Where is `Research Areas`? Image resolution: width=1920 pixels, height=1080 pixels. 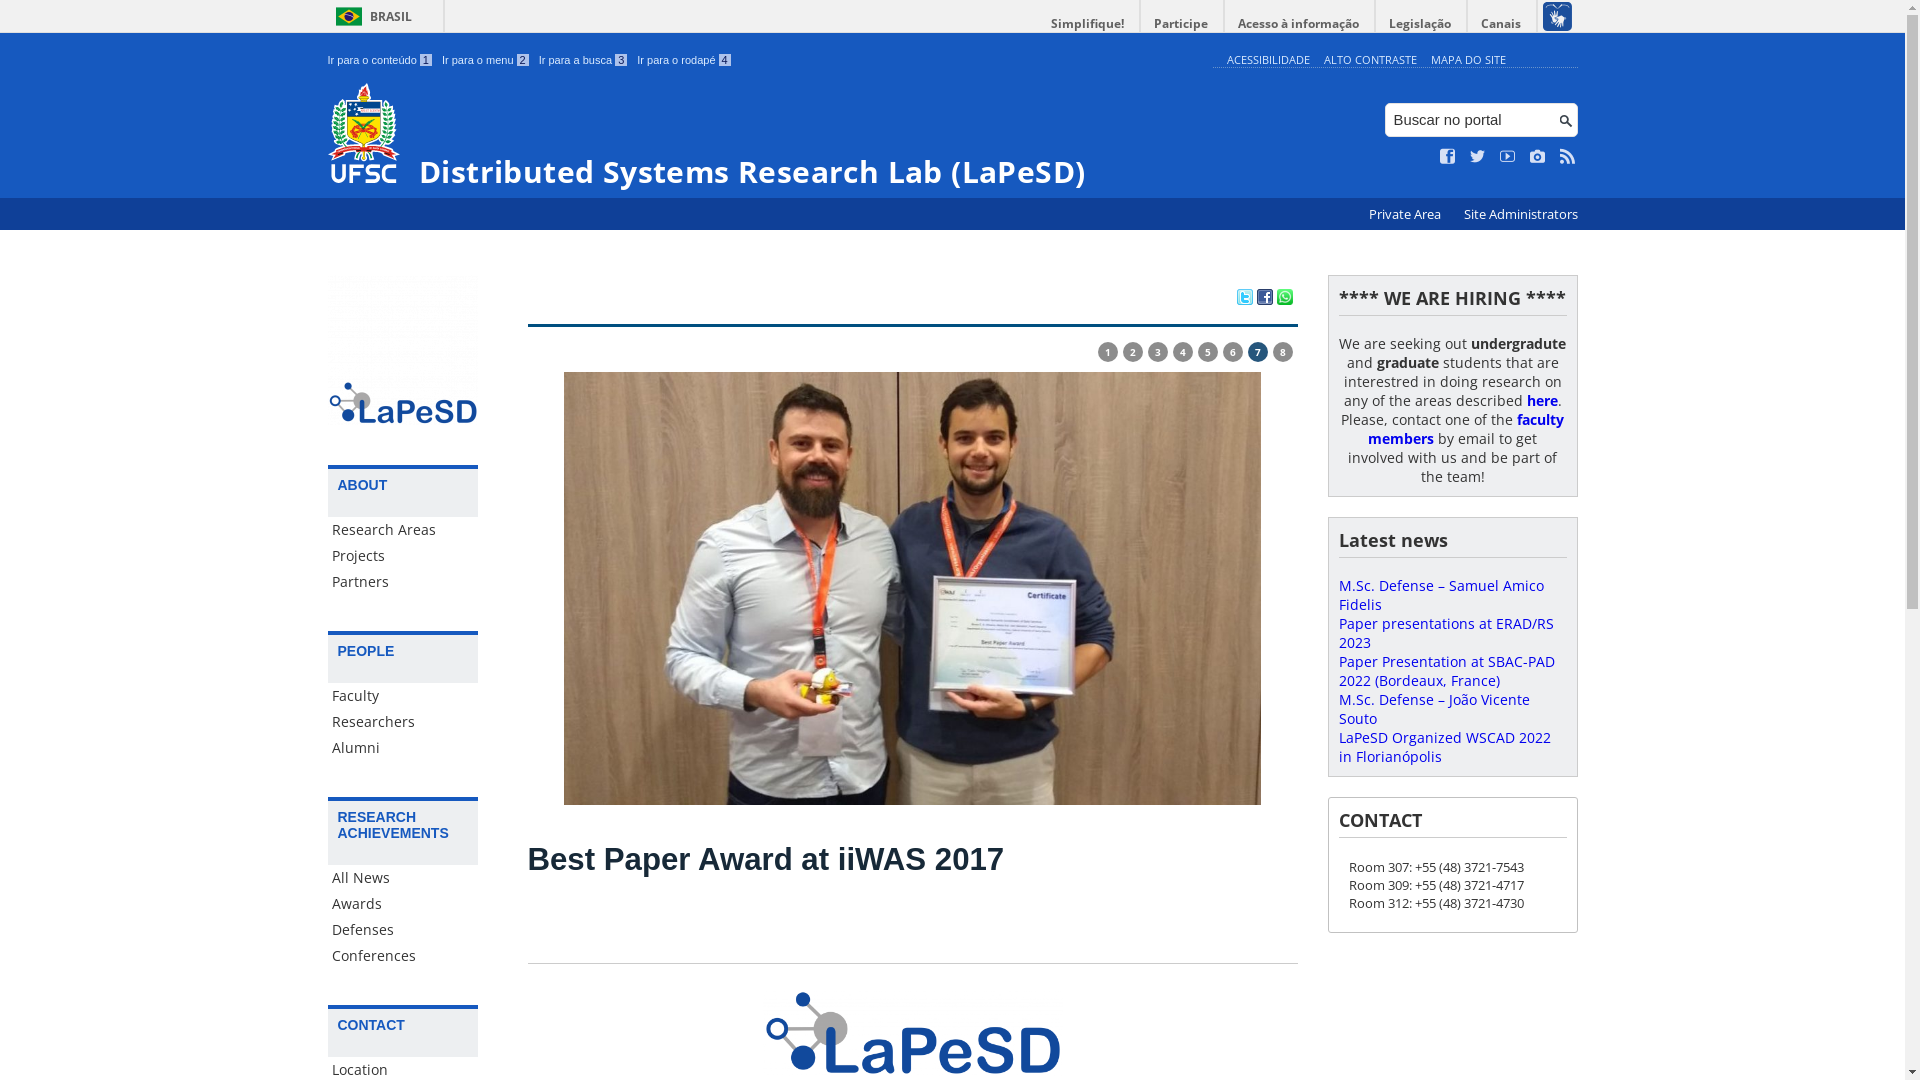
Research Areas is located at coordinates (403, 530).